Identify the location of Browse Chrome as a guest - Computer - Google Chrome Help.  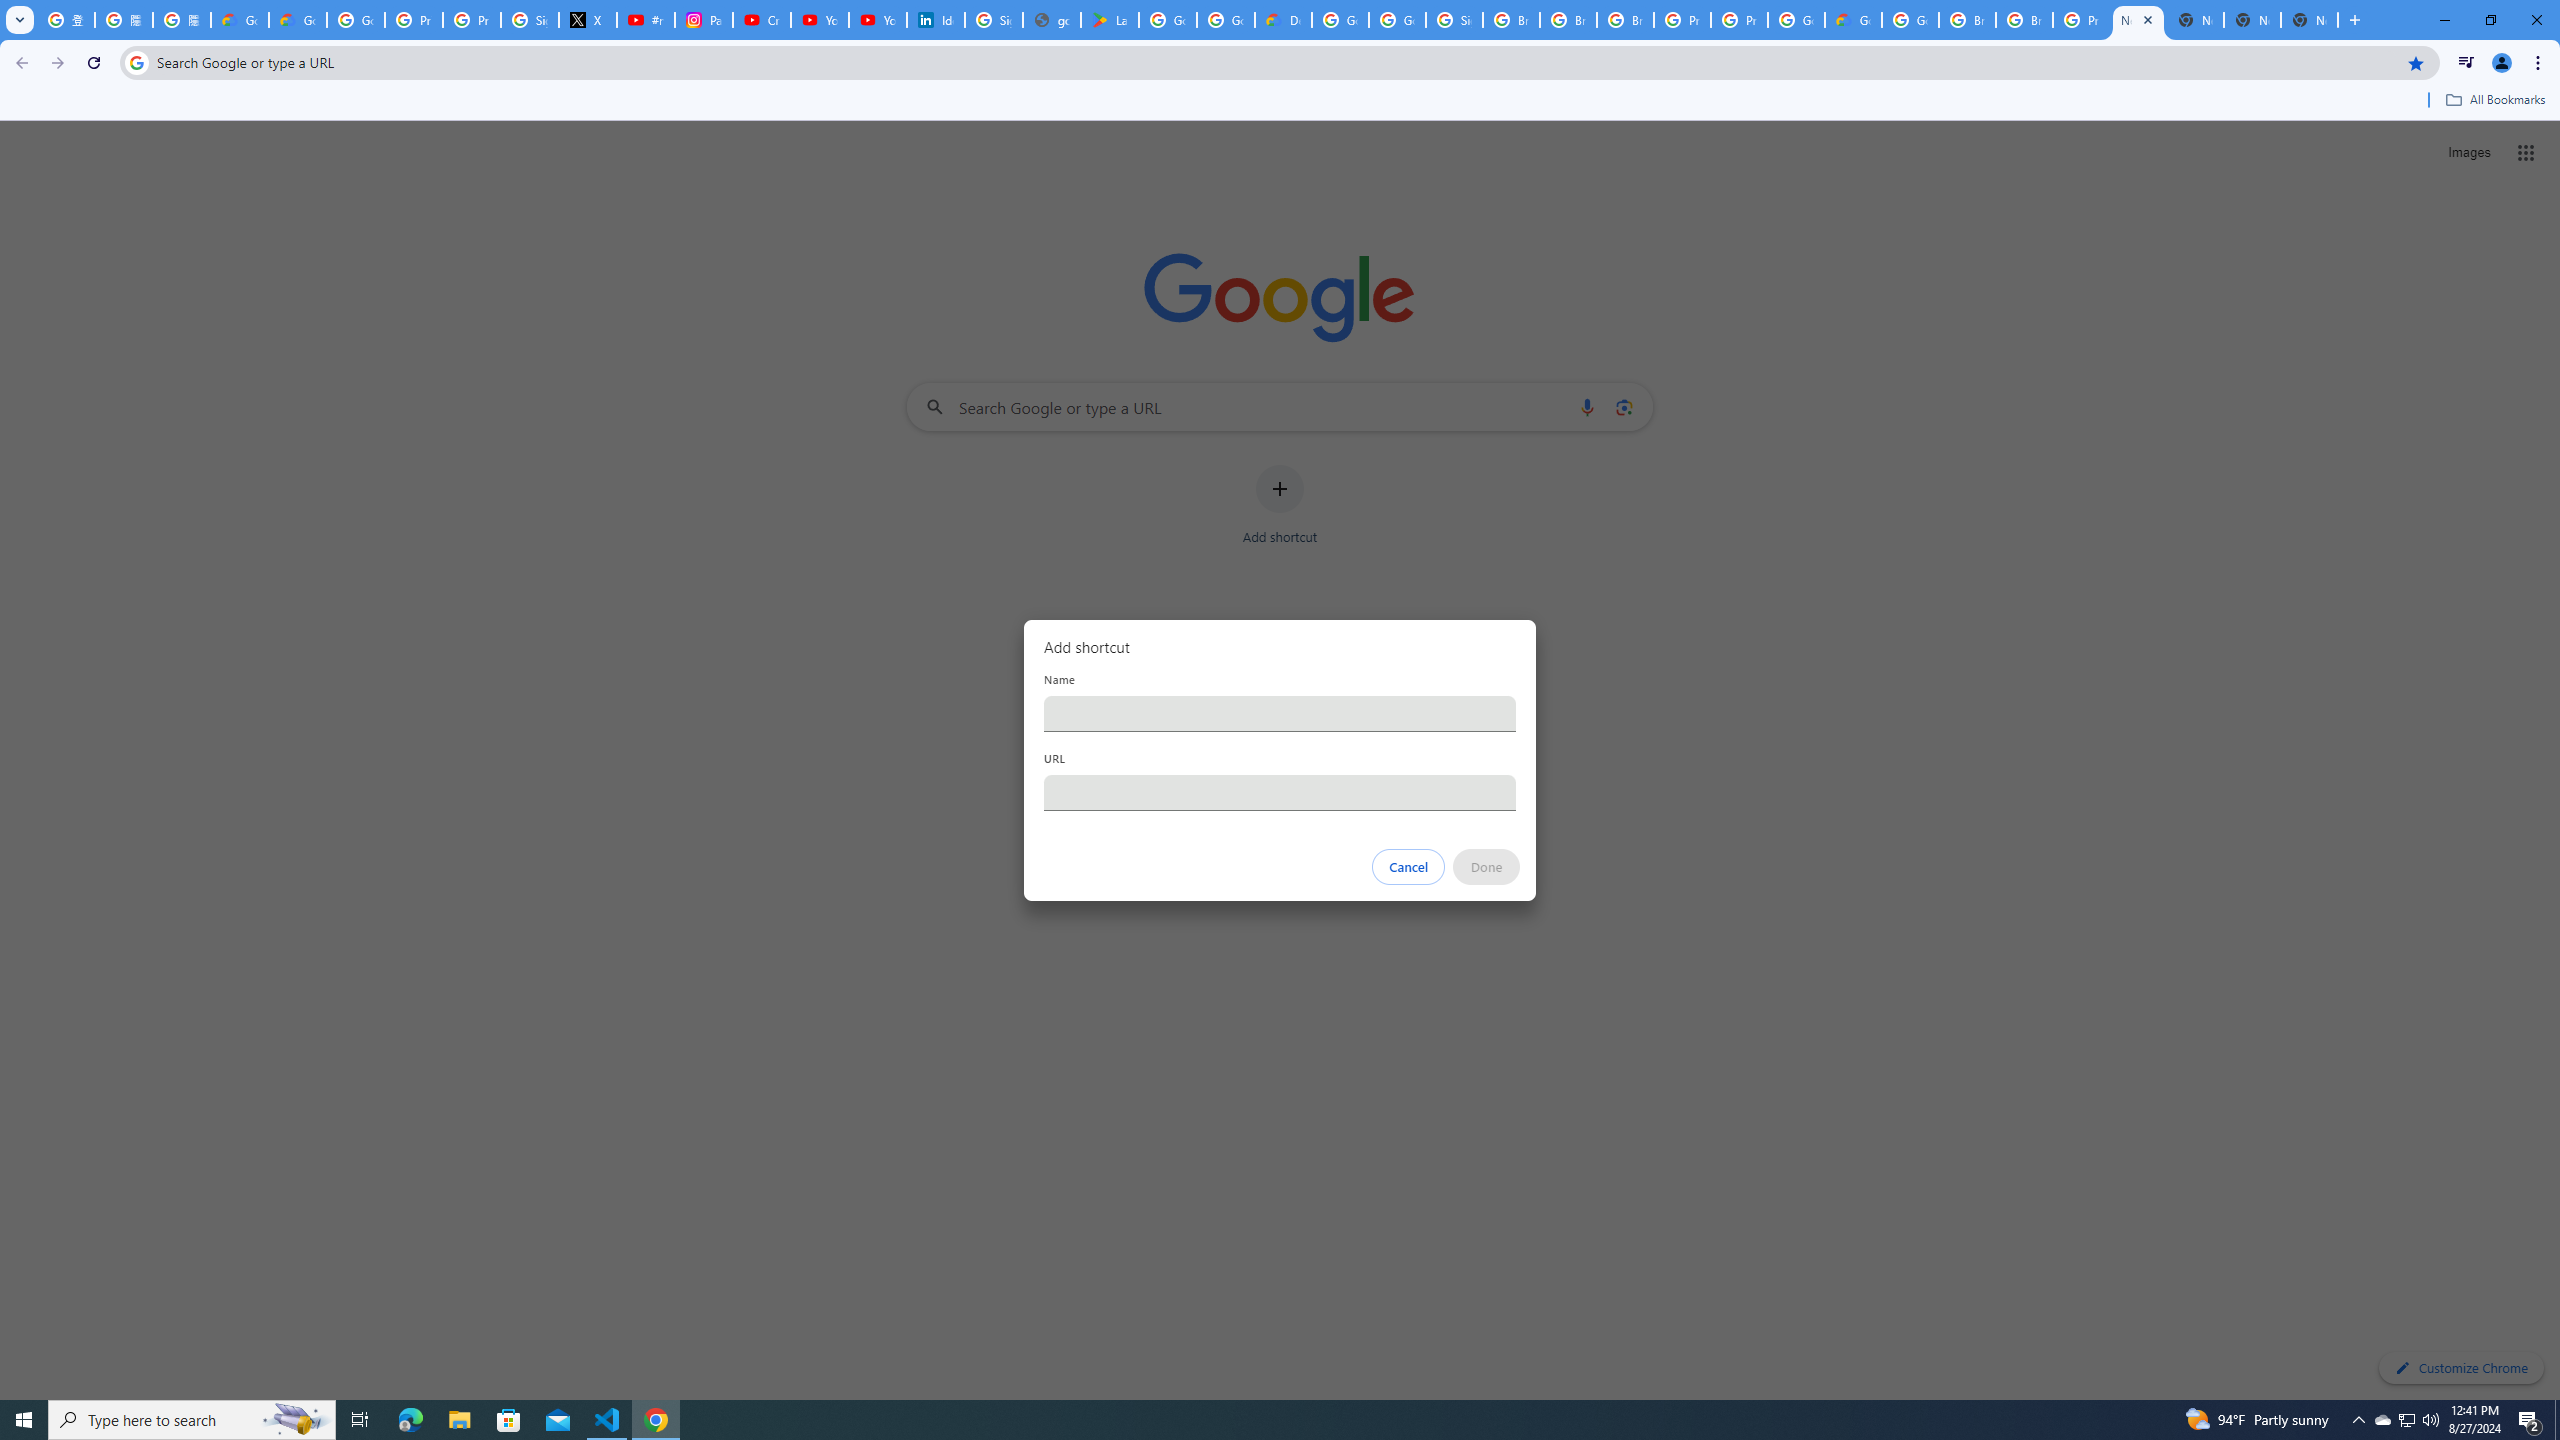
(1568, 20).